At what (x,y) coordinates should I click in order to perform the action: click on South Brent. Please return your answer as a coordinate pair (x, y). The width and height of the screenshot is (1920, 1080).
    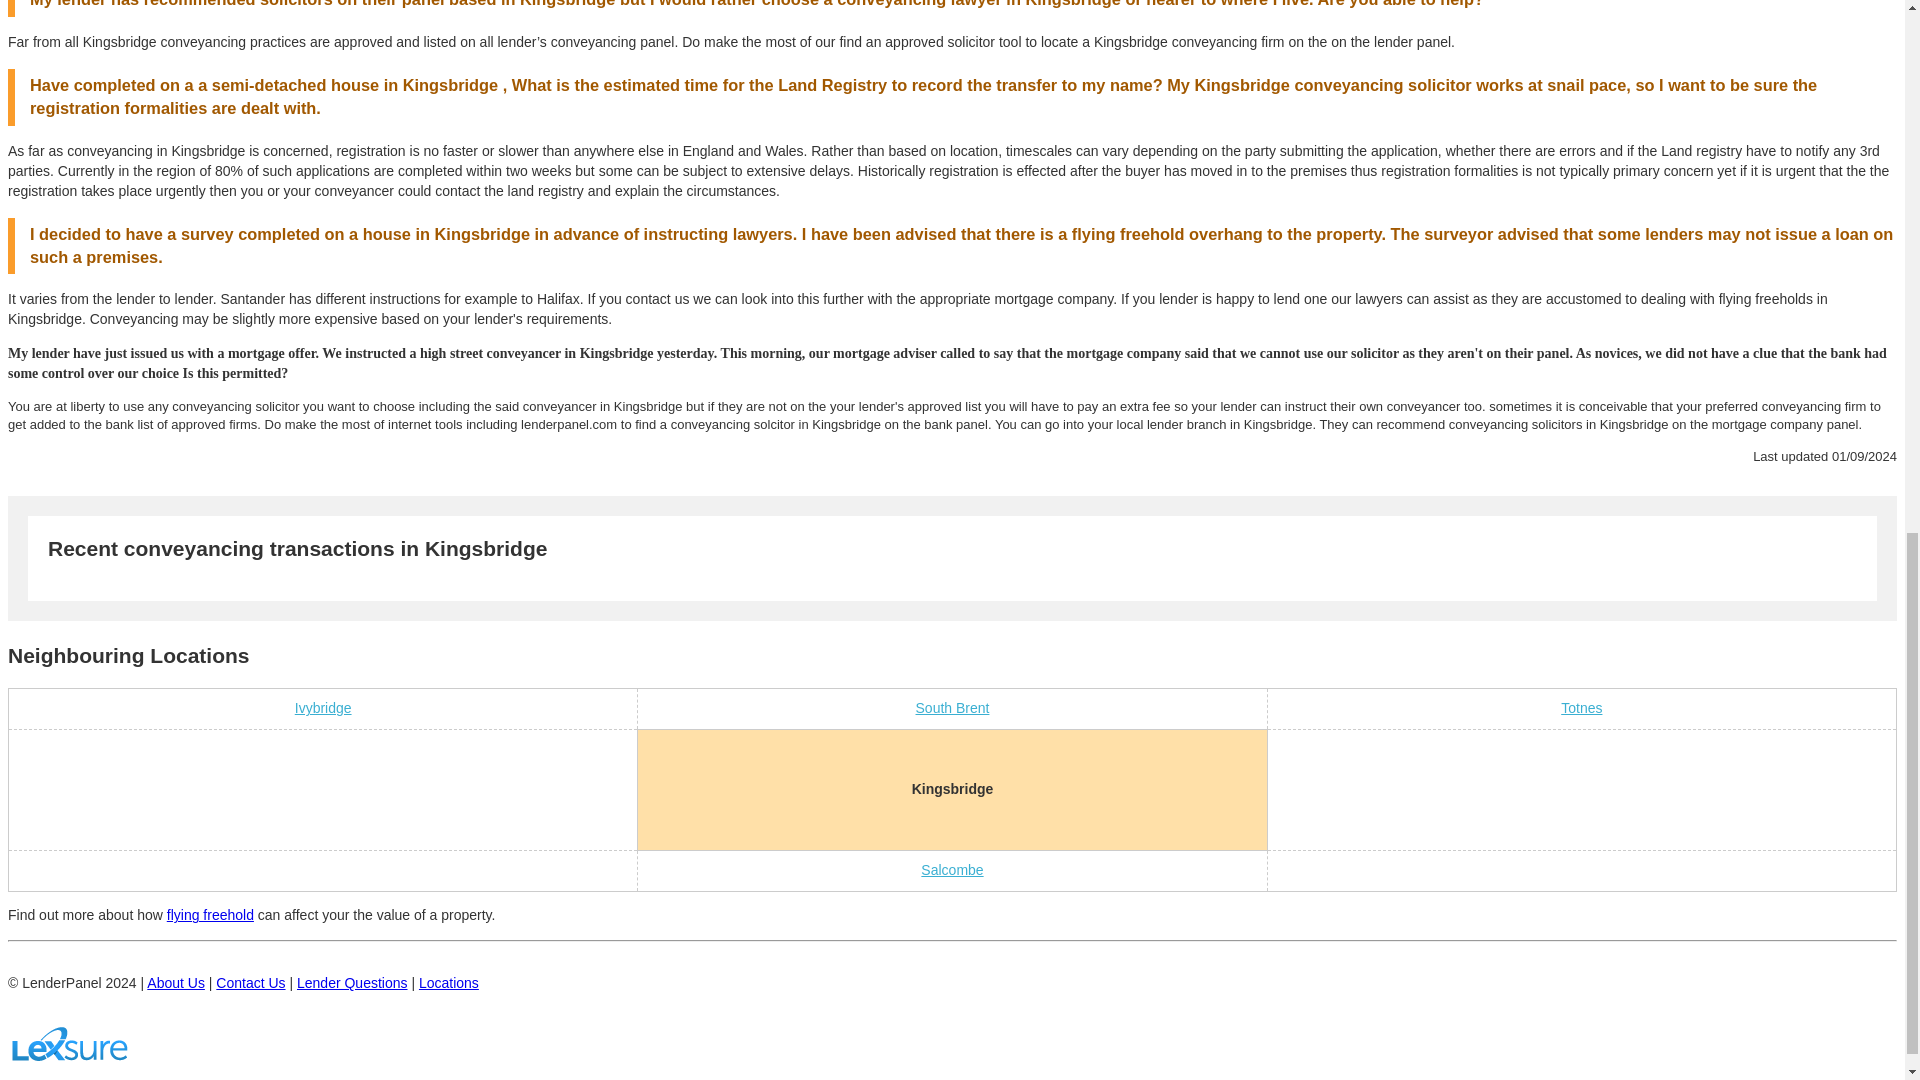
    Looking at the image, I should click on (952, 708).